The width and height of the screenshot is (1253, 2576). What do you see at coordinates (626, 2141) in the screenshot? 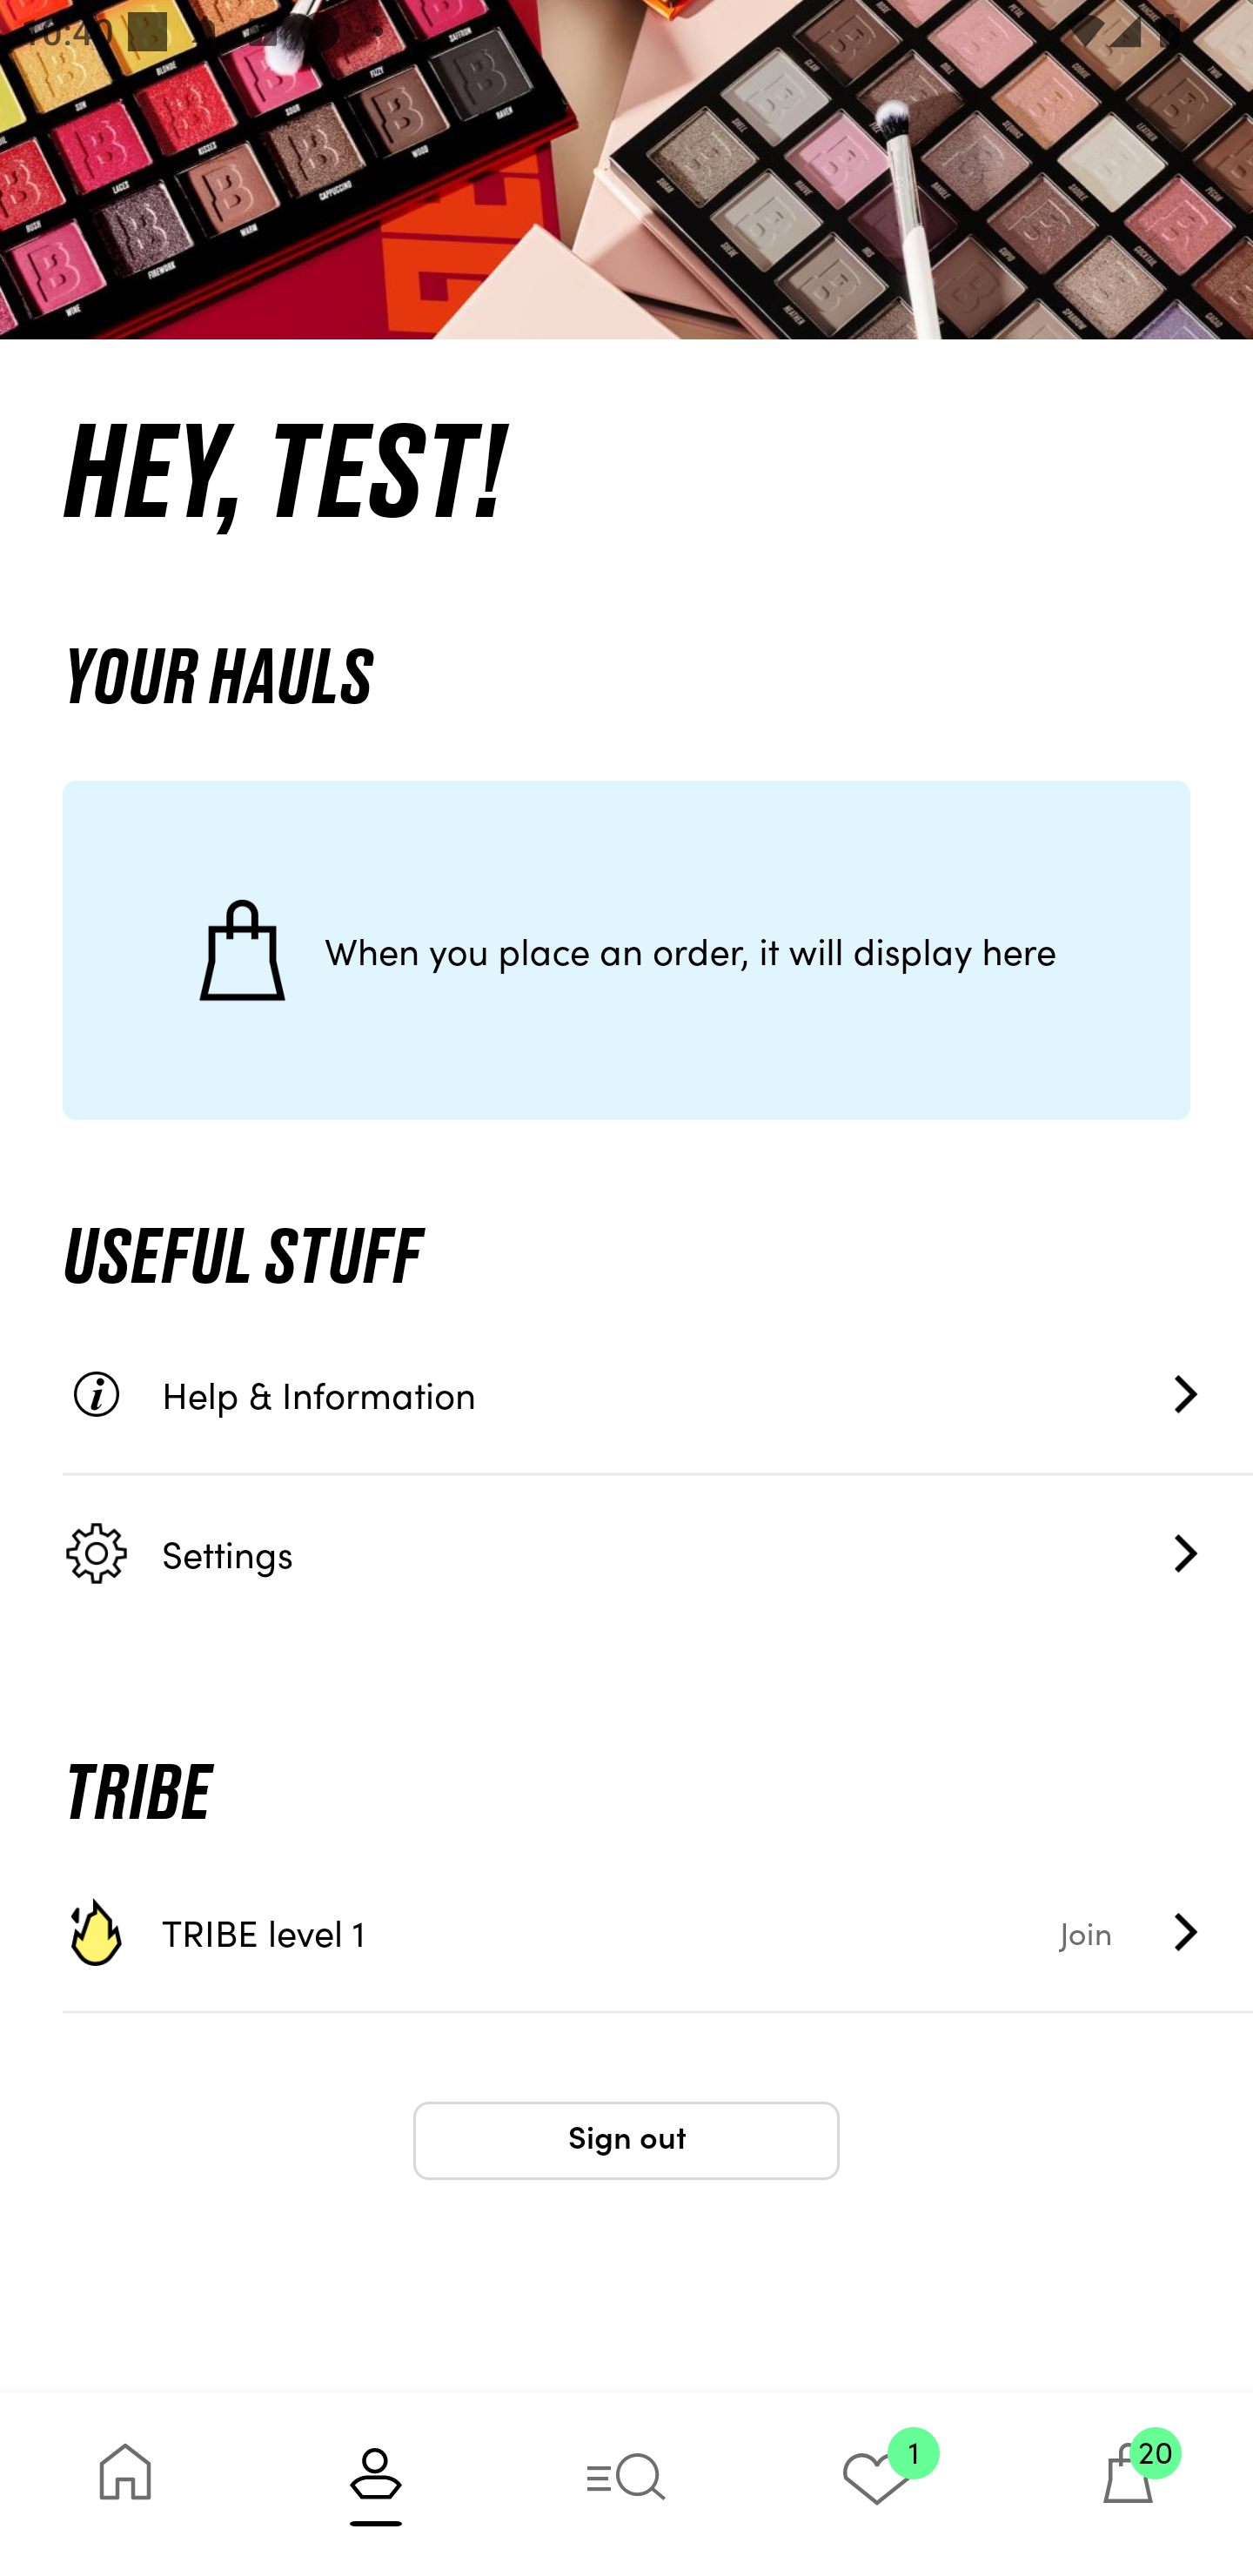
I see `Sign out` at bounding box center [626, 2141].